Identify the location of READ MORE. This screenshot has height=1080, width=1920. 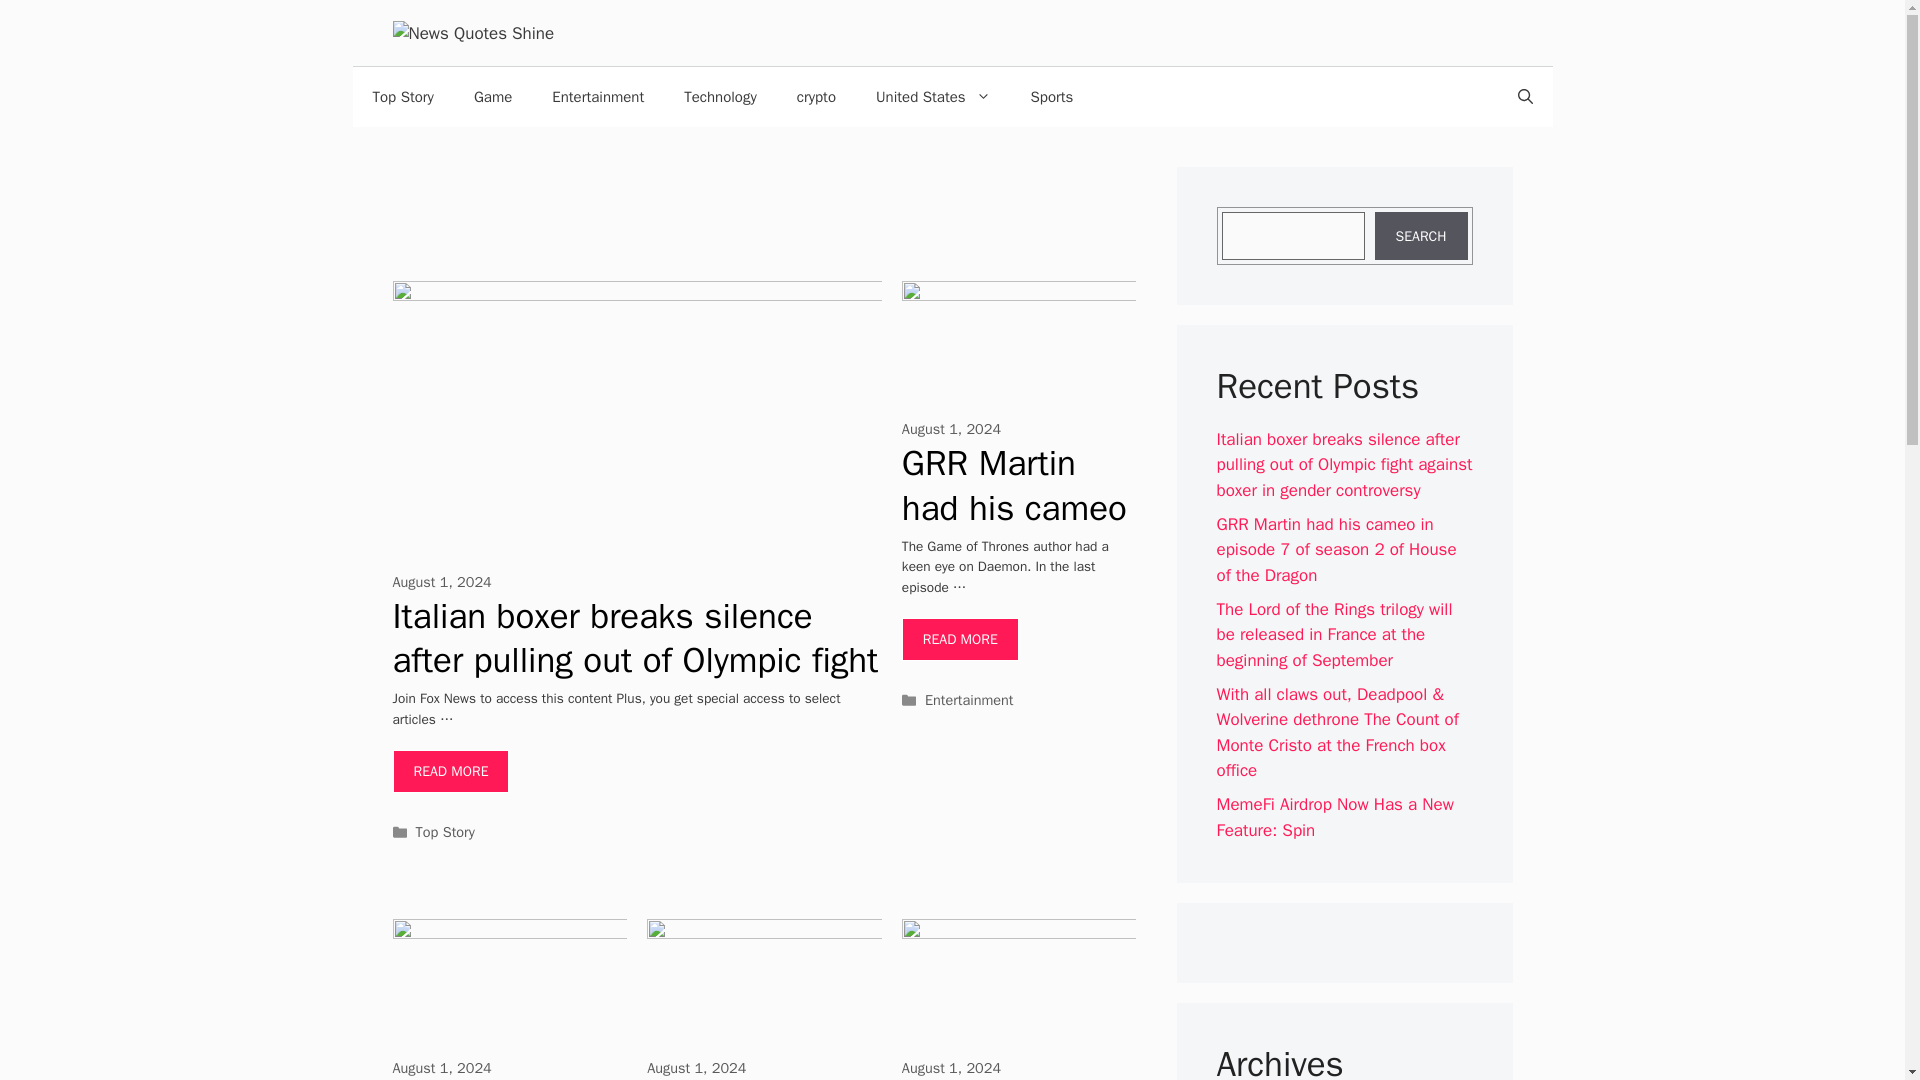
(960, 638).